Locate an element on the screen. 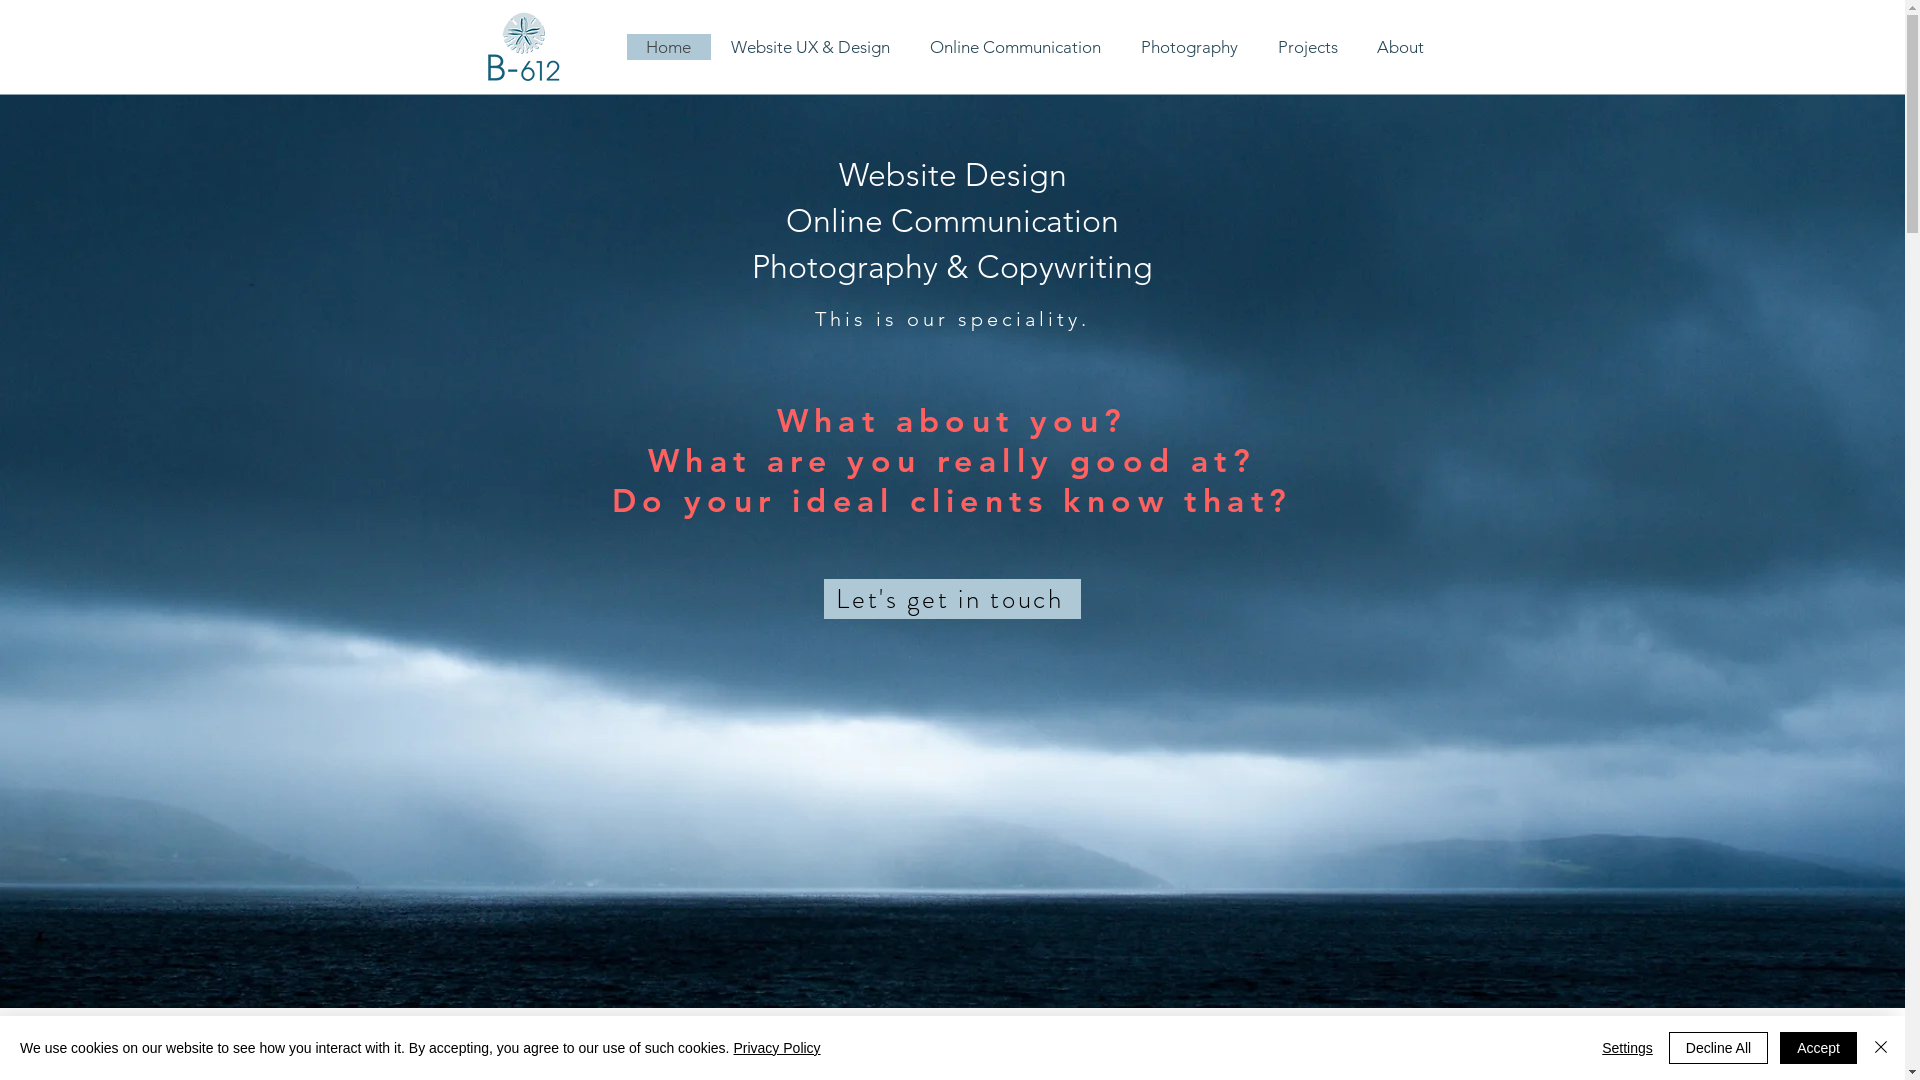 The height and width of the screenshot is (1080, 1920). About is located at coordinates (1399, 47).